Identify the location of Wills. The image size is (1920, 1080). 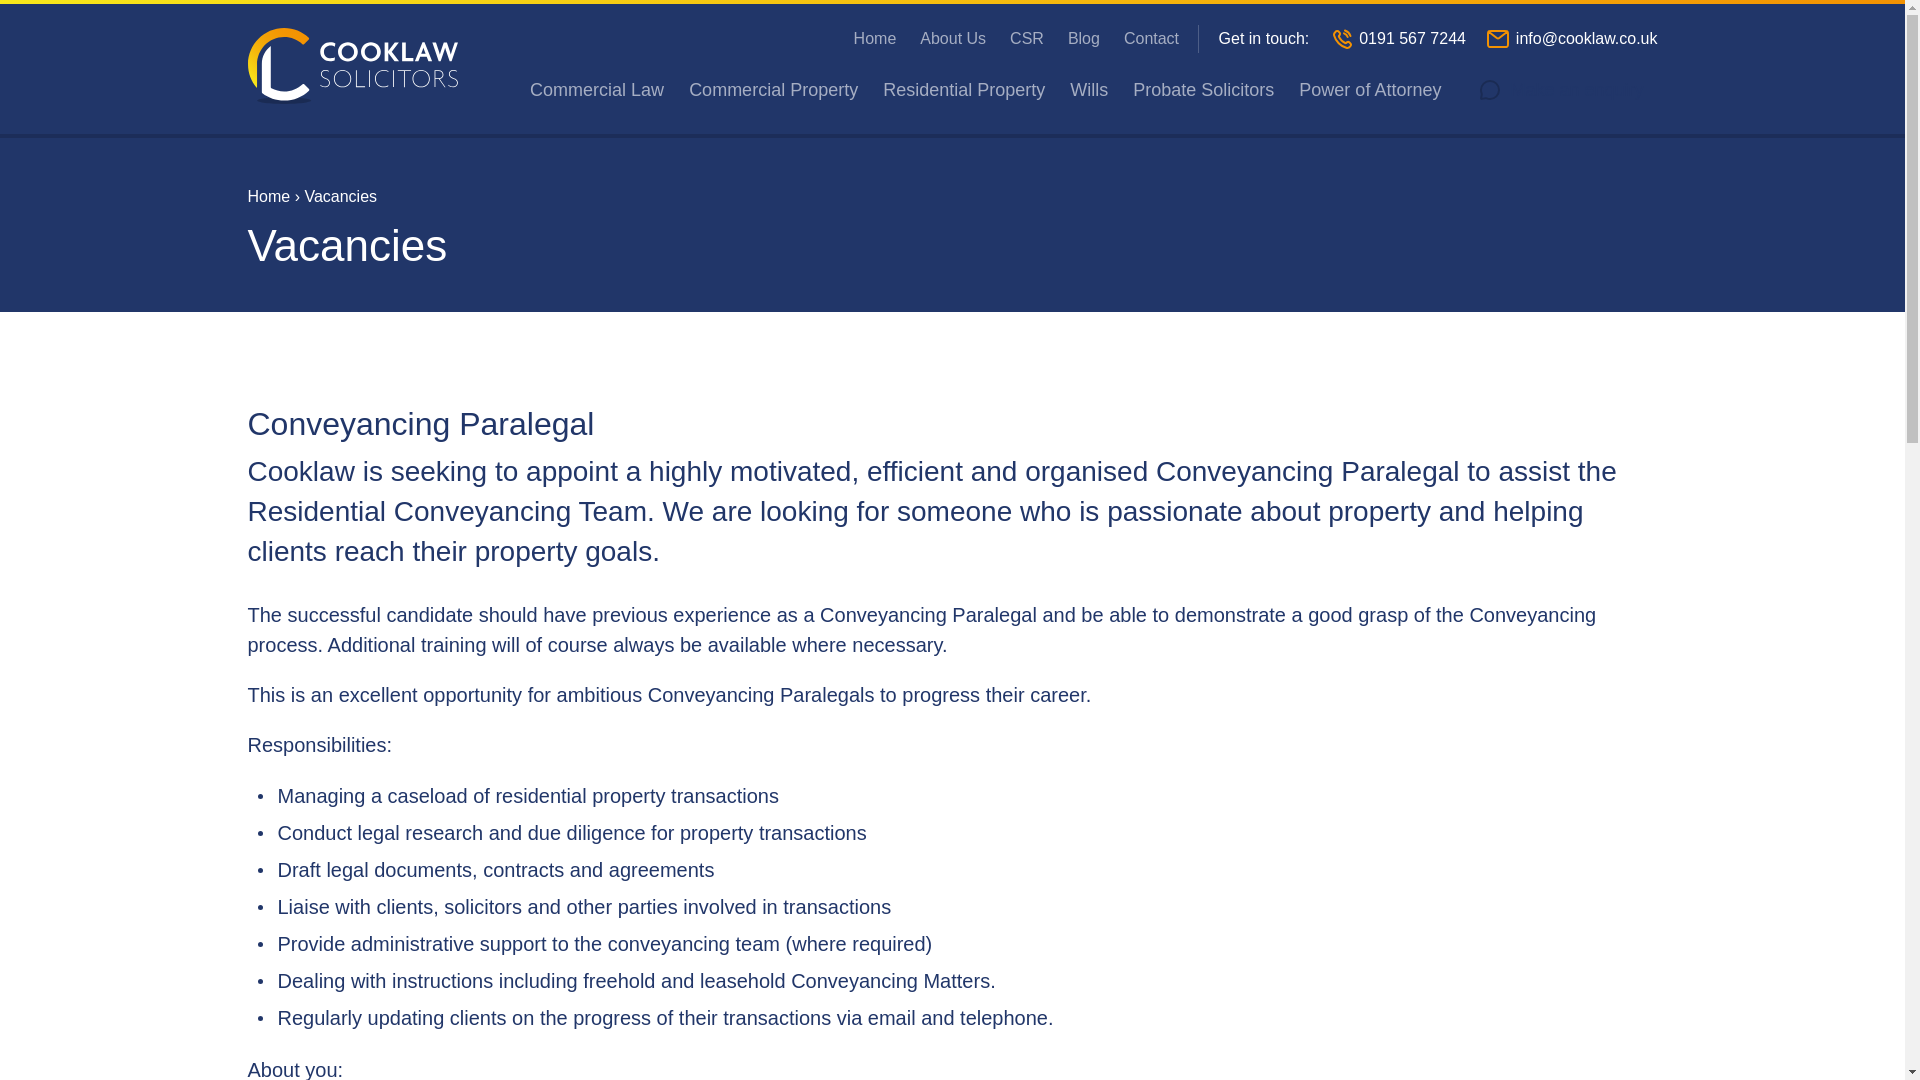
(1088, 90).